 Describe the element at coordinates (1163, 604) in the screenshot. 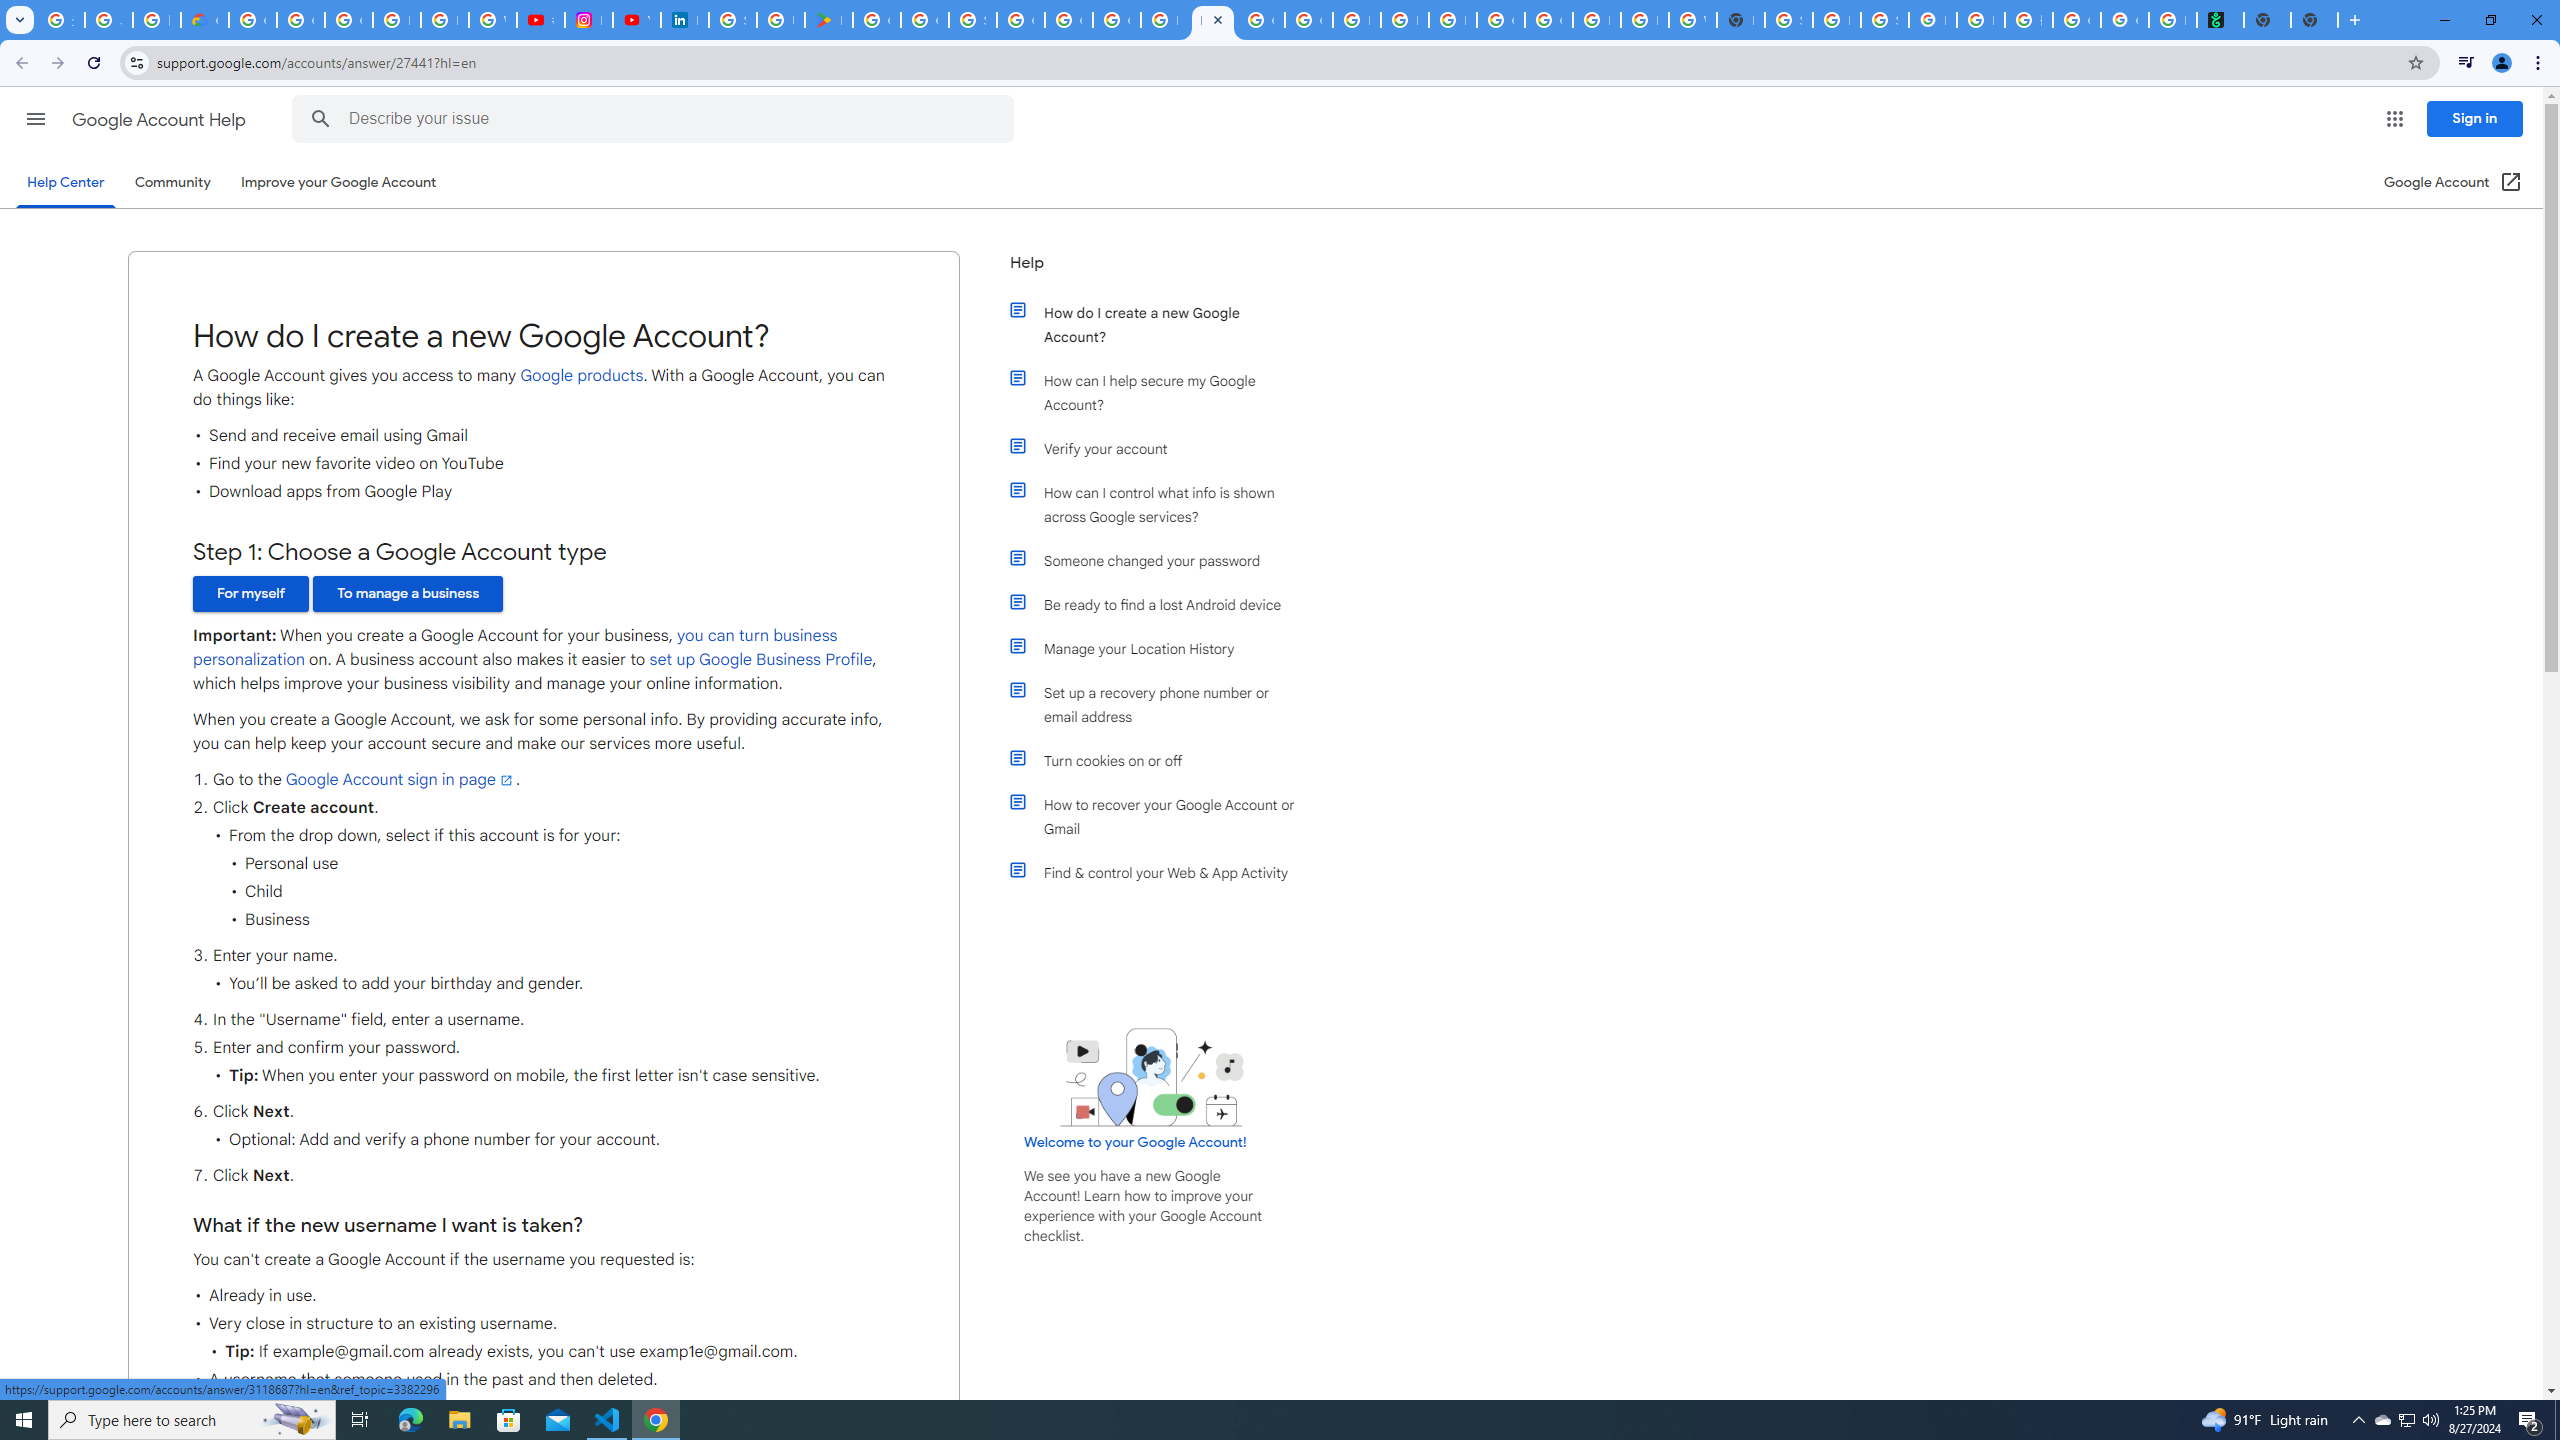

I see `Be ready to find a lost Android device` at that location.